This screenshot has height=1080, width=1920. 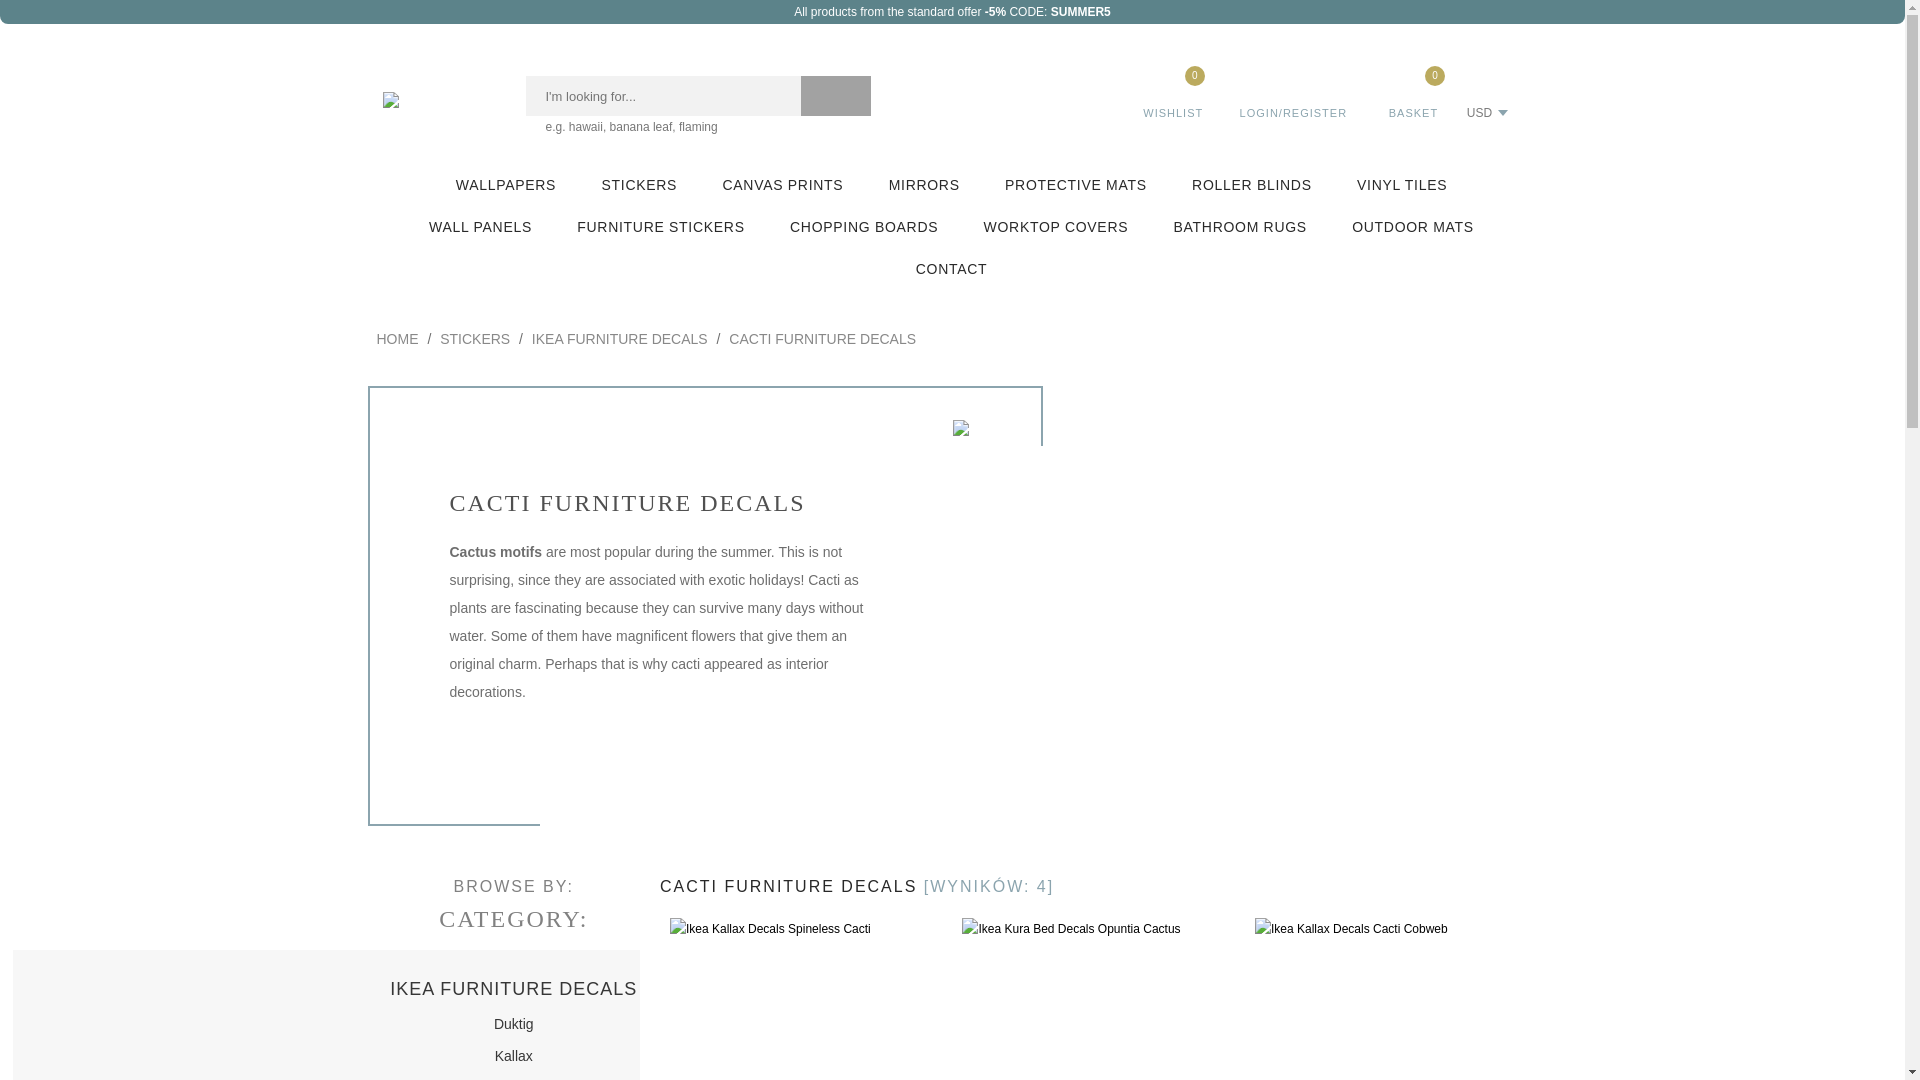 I want to click on your cart, so click(x=1412, y=92).